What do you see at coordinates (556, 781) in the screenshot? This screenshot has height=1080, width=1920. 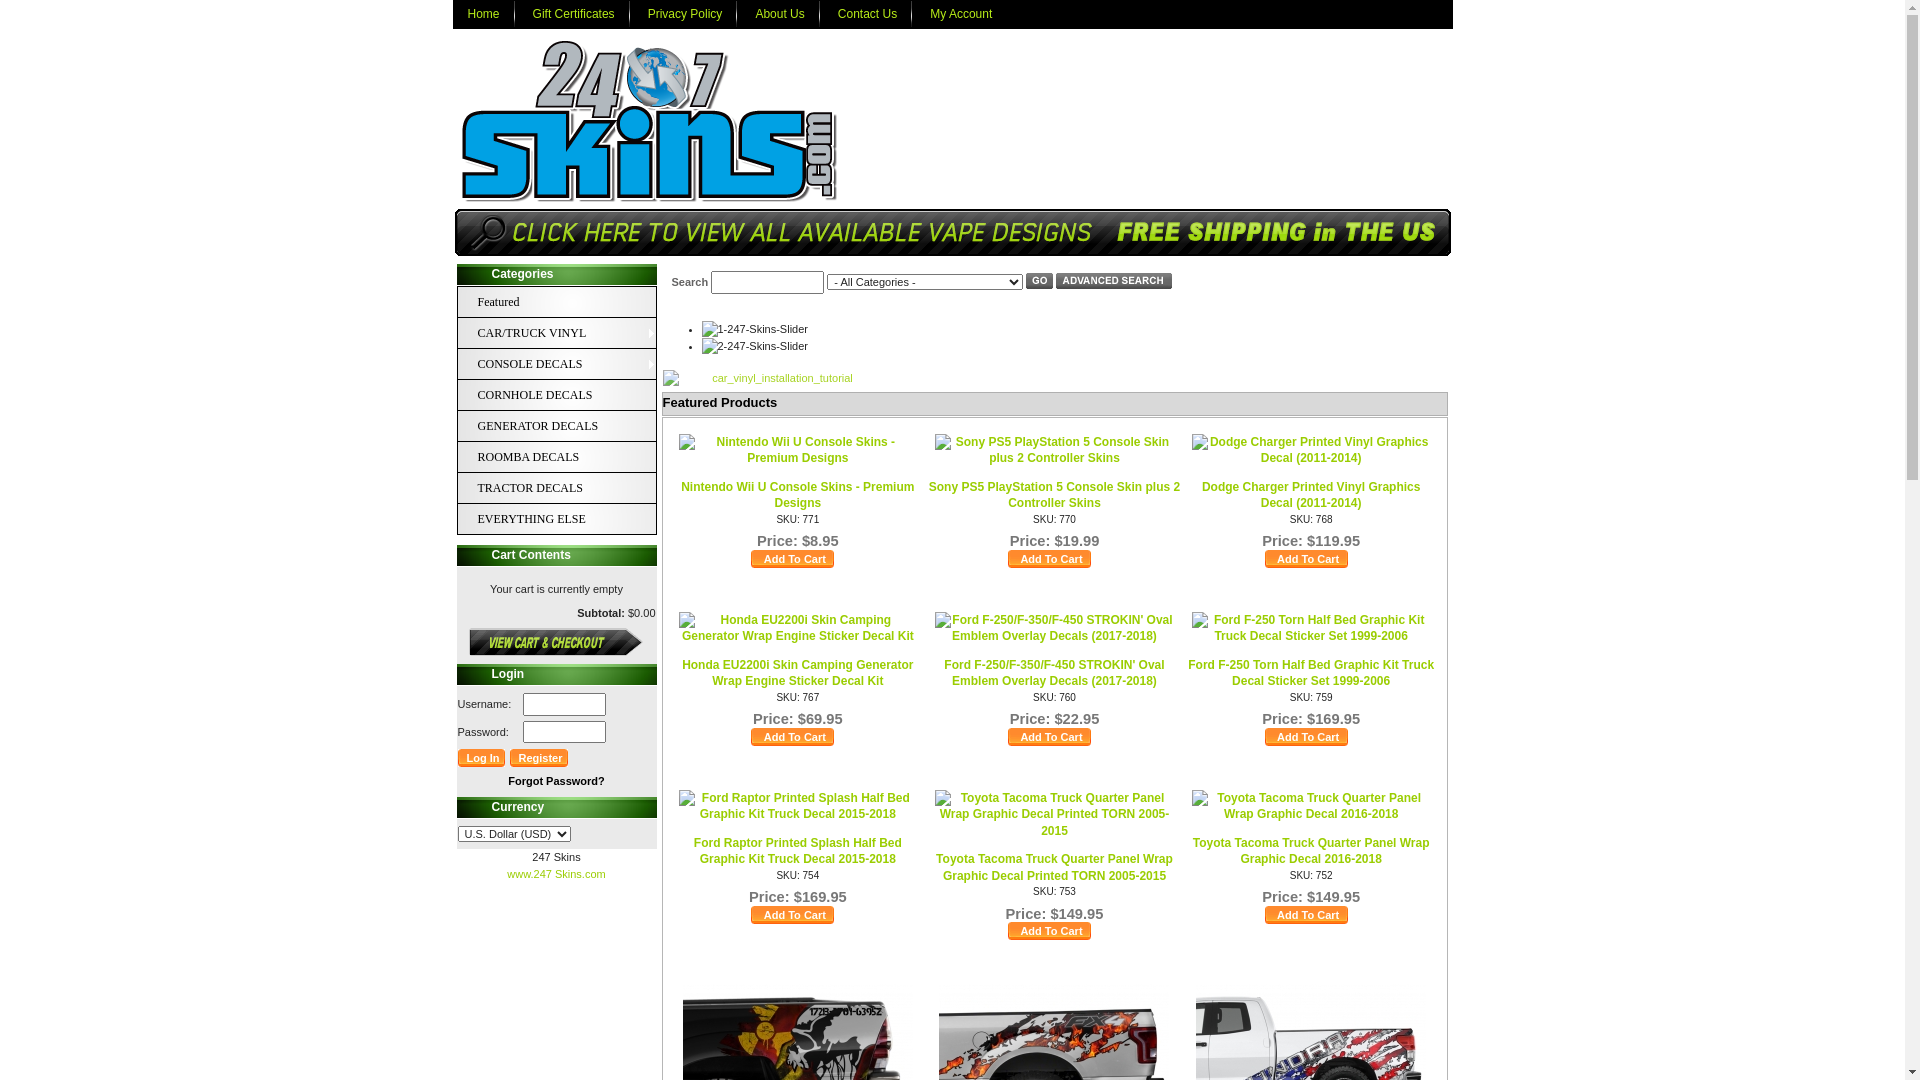 I see `Forgot Password?` at bounding box center [556, 781].